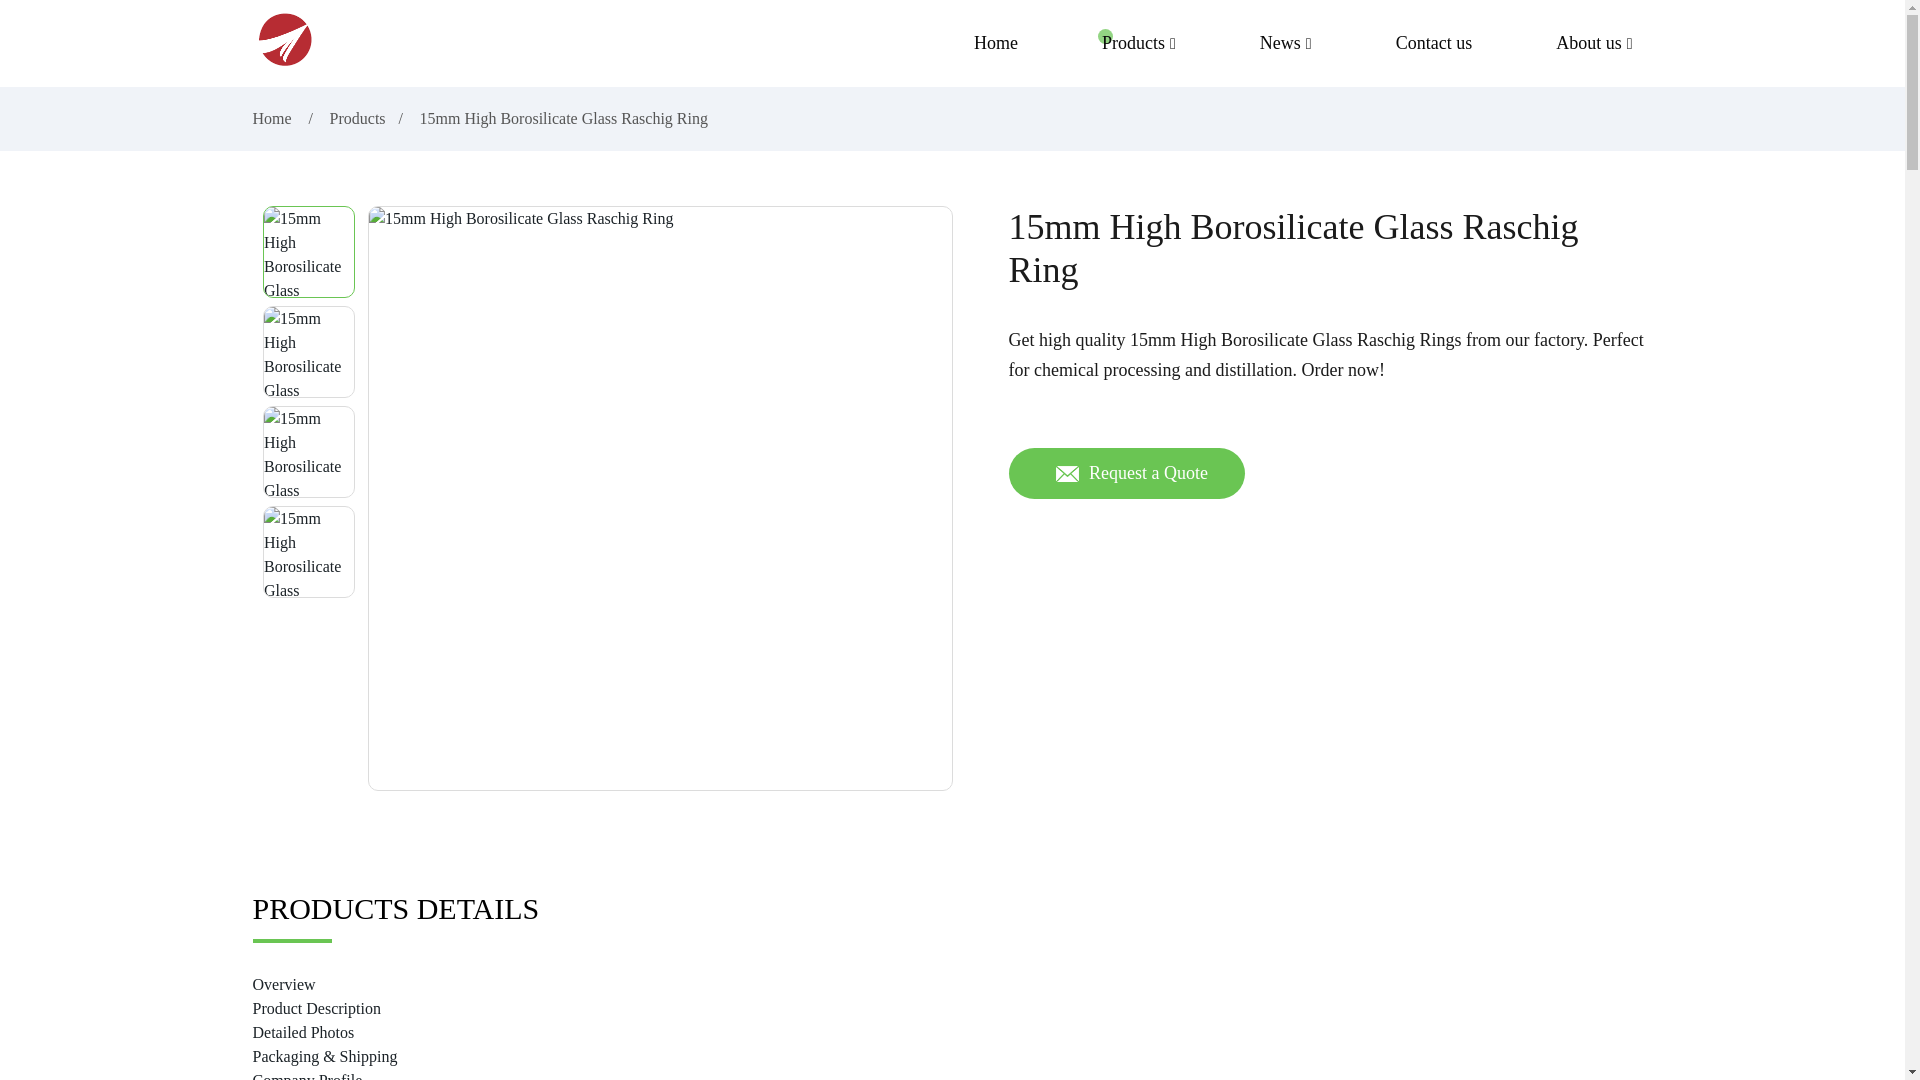  I want to click on Request a Quote, so click(1126, 473).